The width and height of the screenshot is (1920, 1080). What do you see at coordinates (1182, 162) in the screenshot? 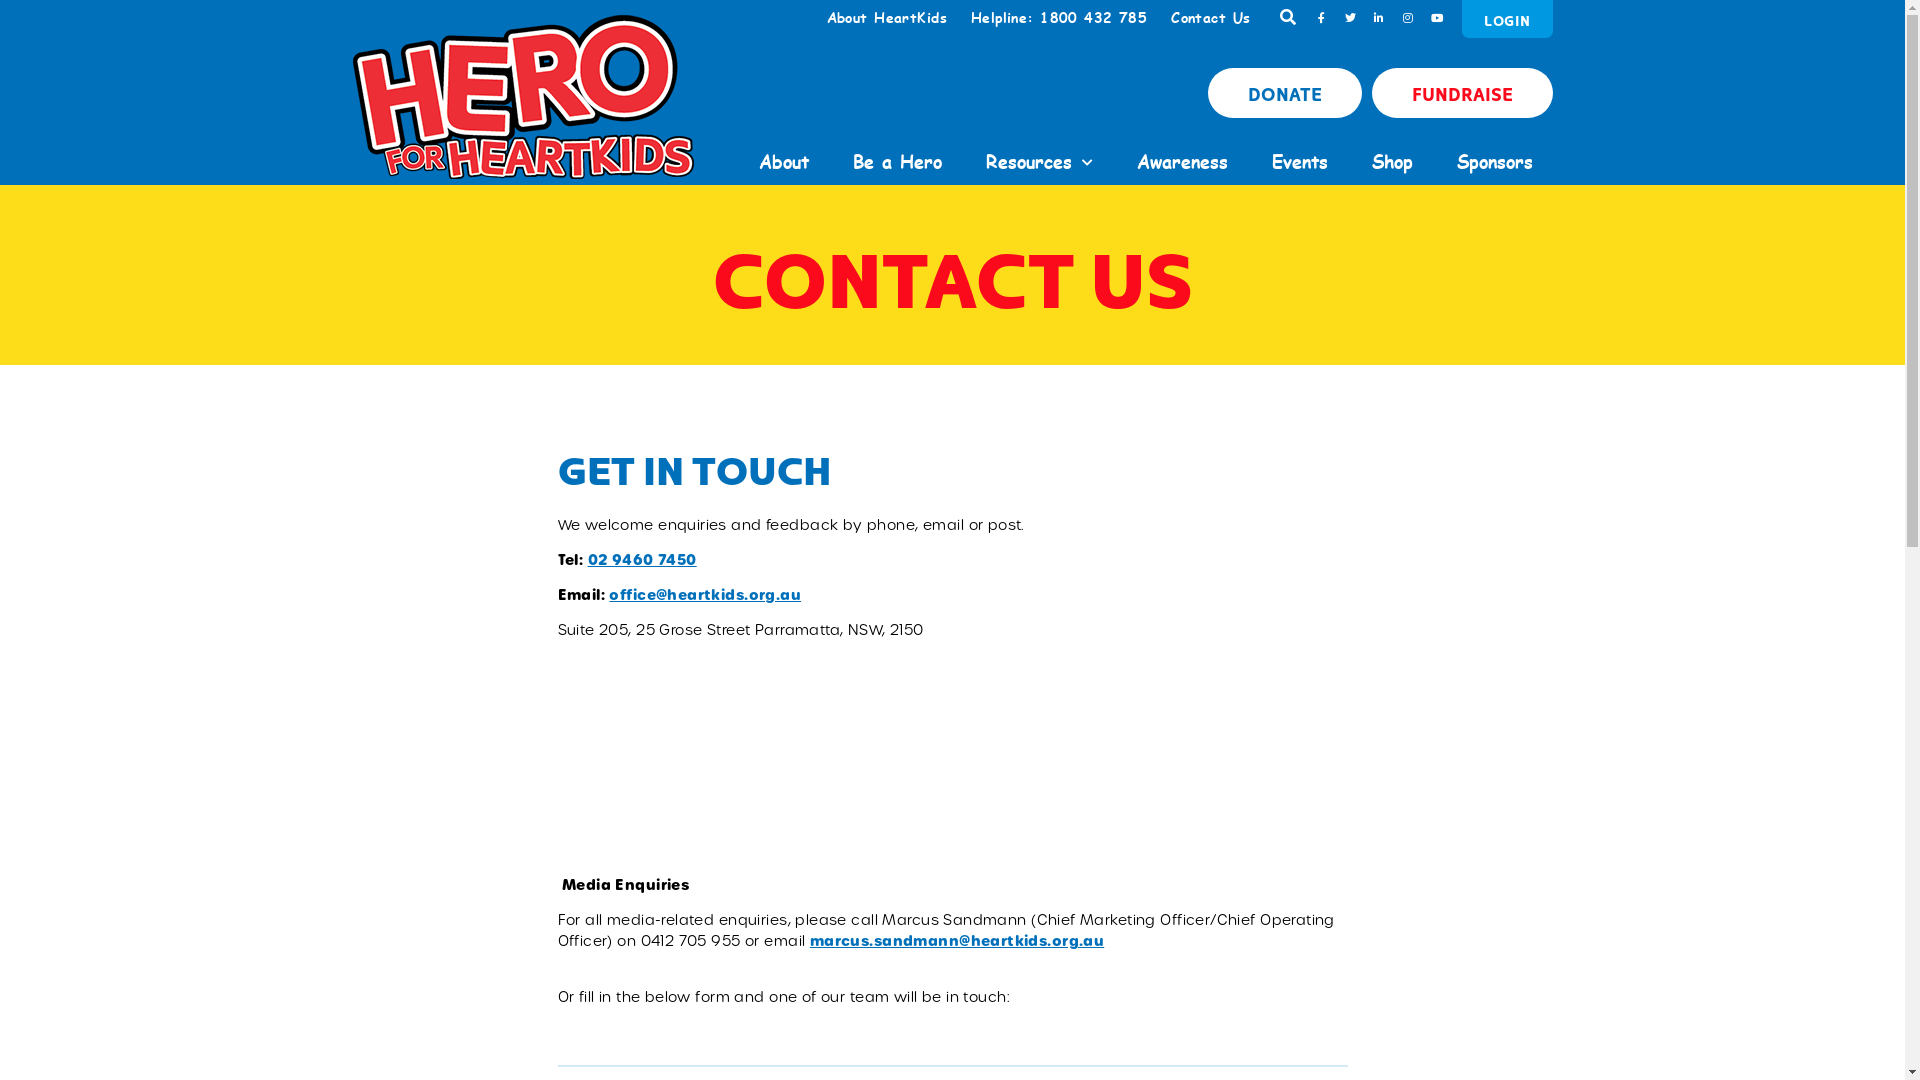
I see `Awareness` at bounding box center [1182, 162].